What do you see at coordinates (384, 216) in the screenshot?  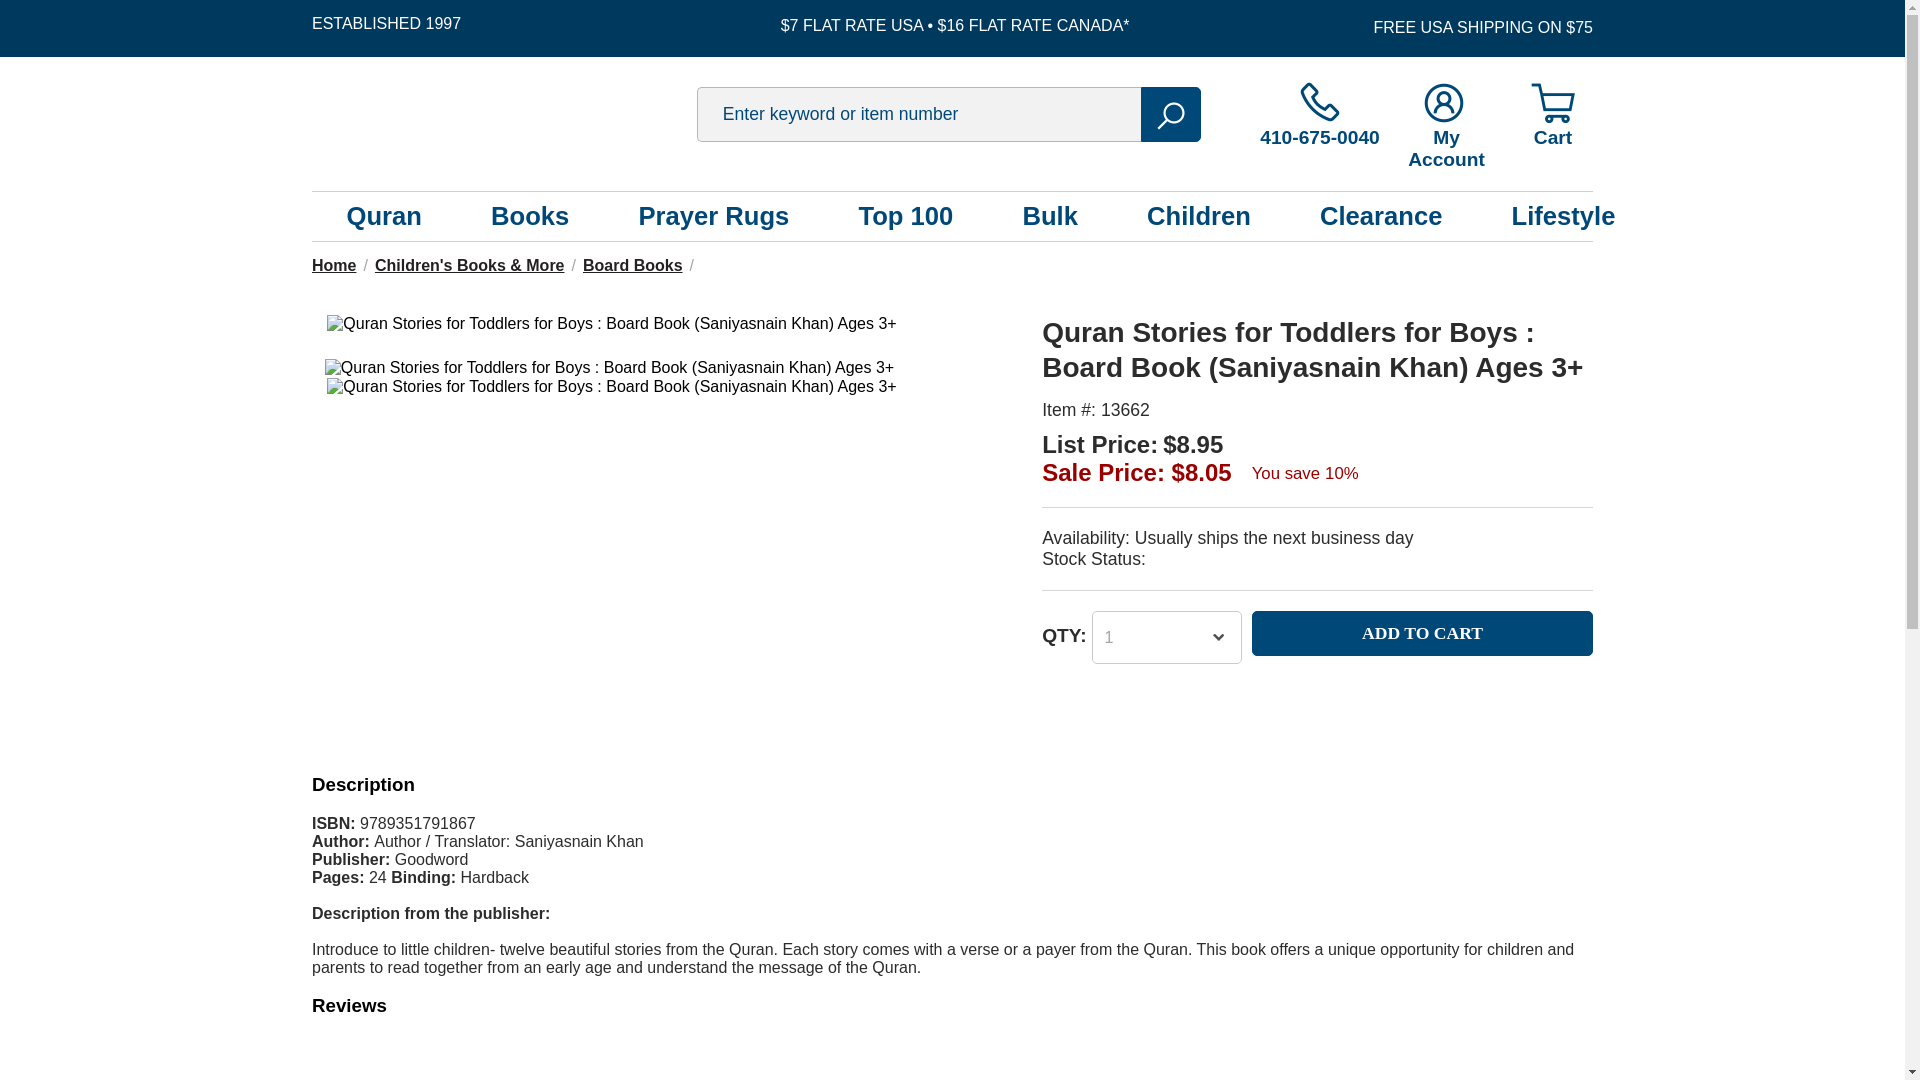 I see `Quran` at bounding box center [384, 216].